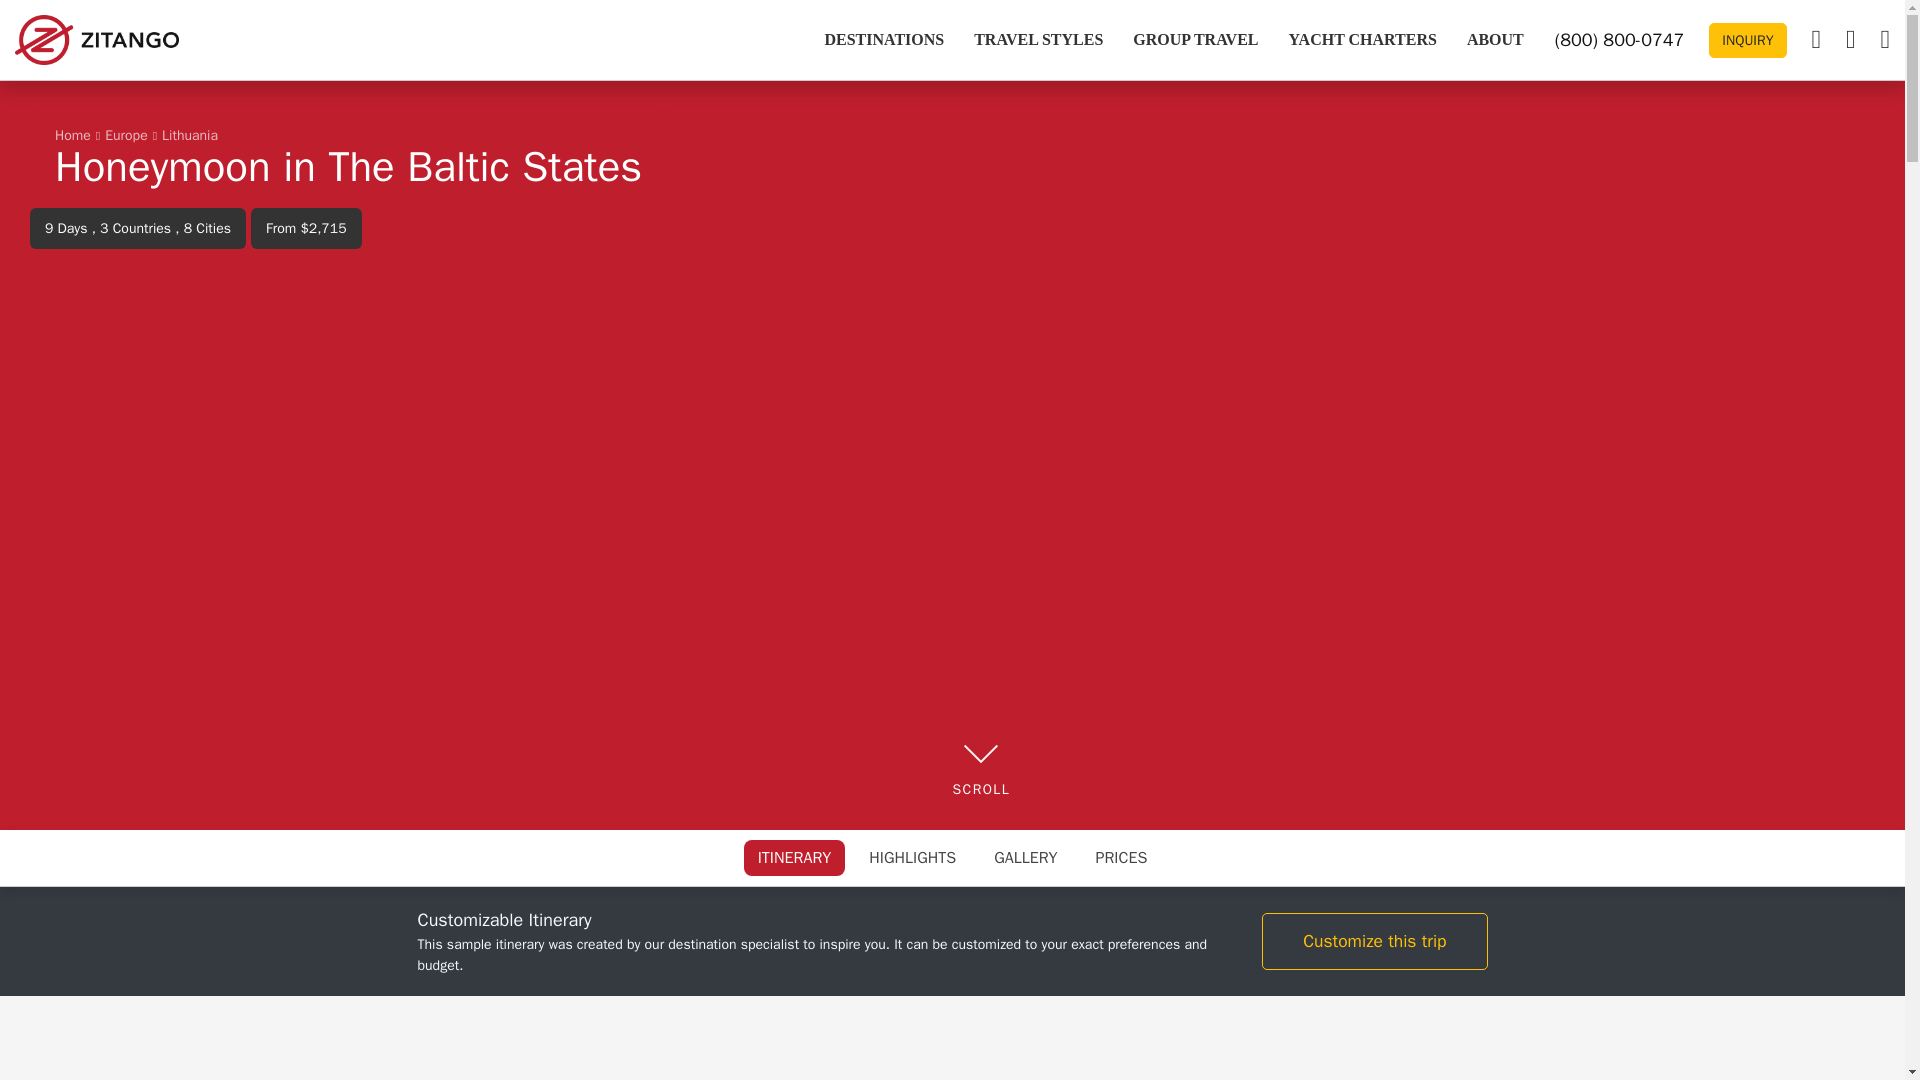  What do you see at coordinates (883, 40) in the screenshot?
I see `DESTINATIONS` at bounding box center [883, 40].